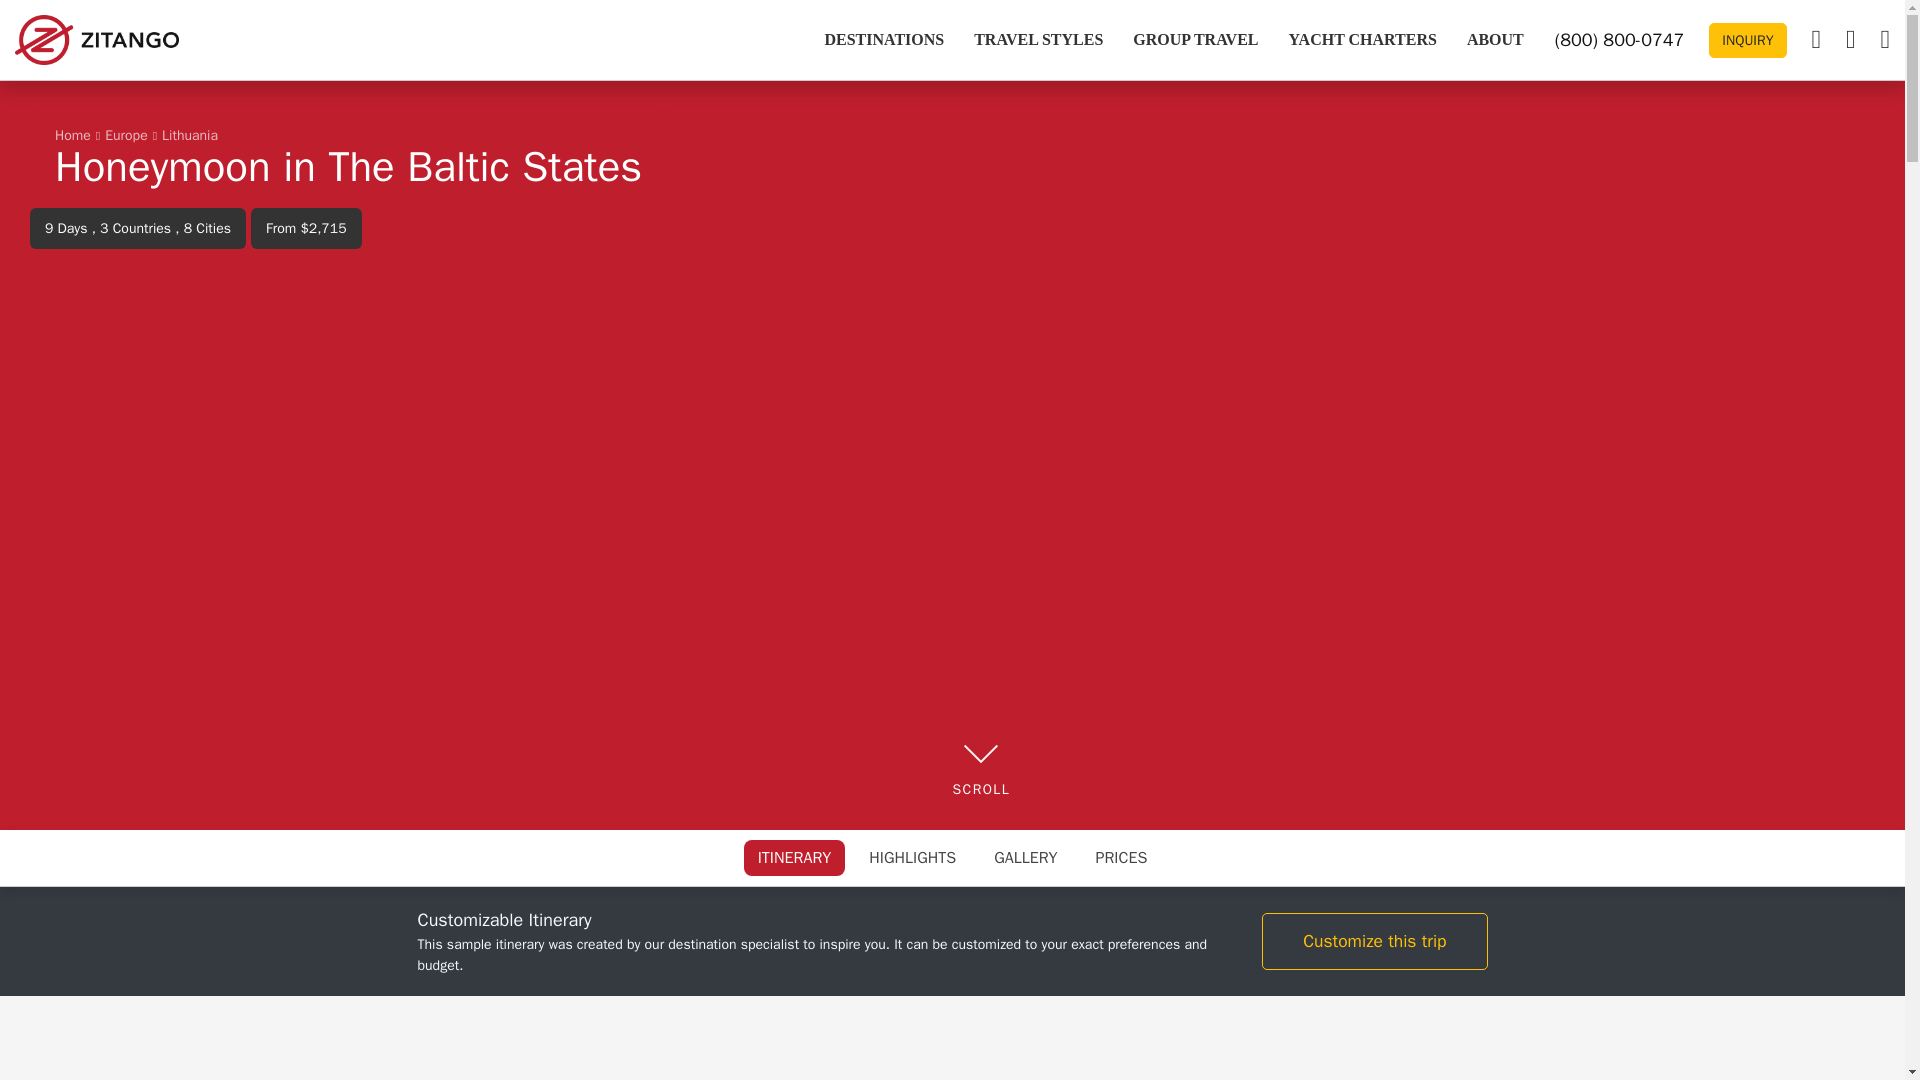  What do you see at coordinates (883, 40) in the screenshot?
I see `DESTINATIONS` at bounding box center [883, 40].